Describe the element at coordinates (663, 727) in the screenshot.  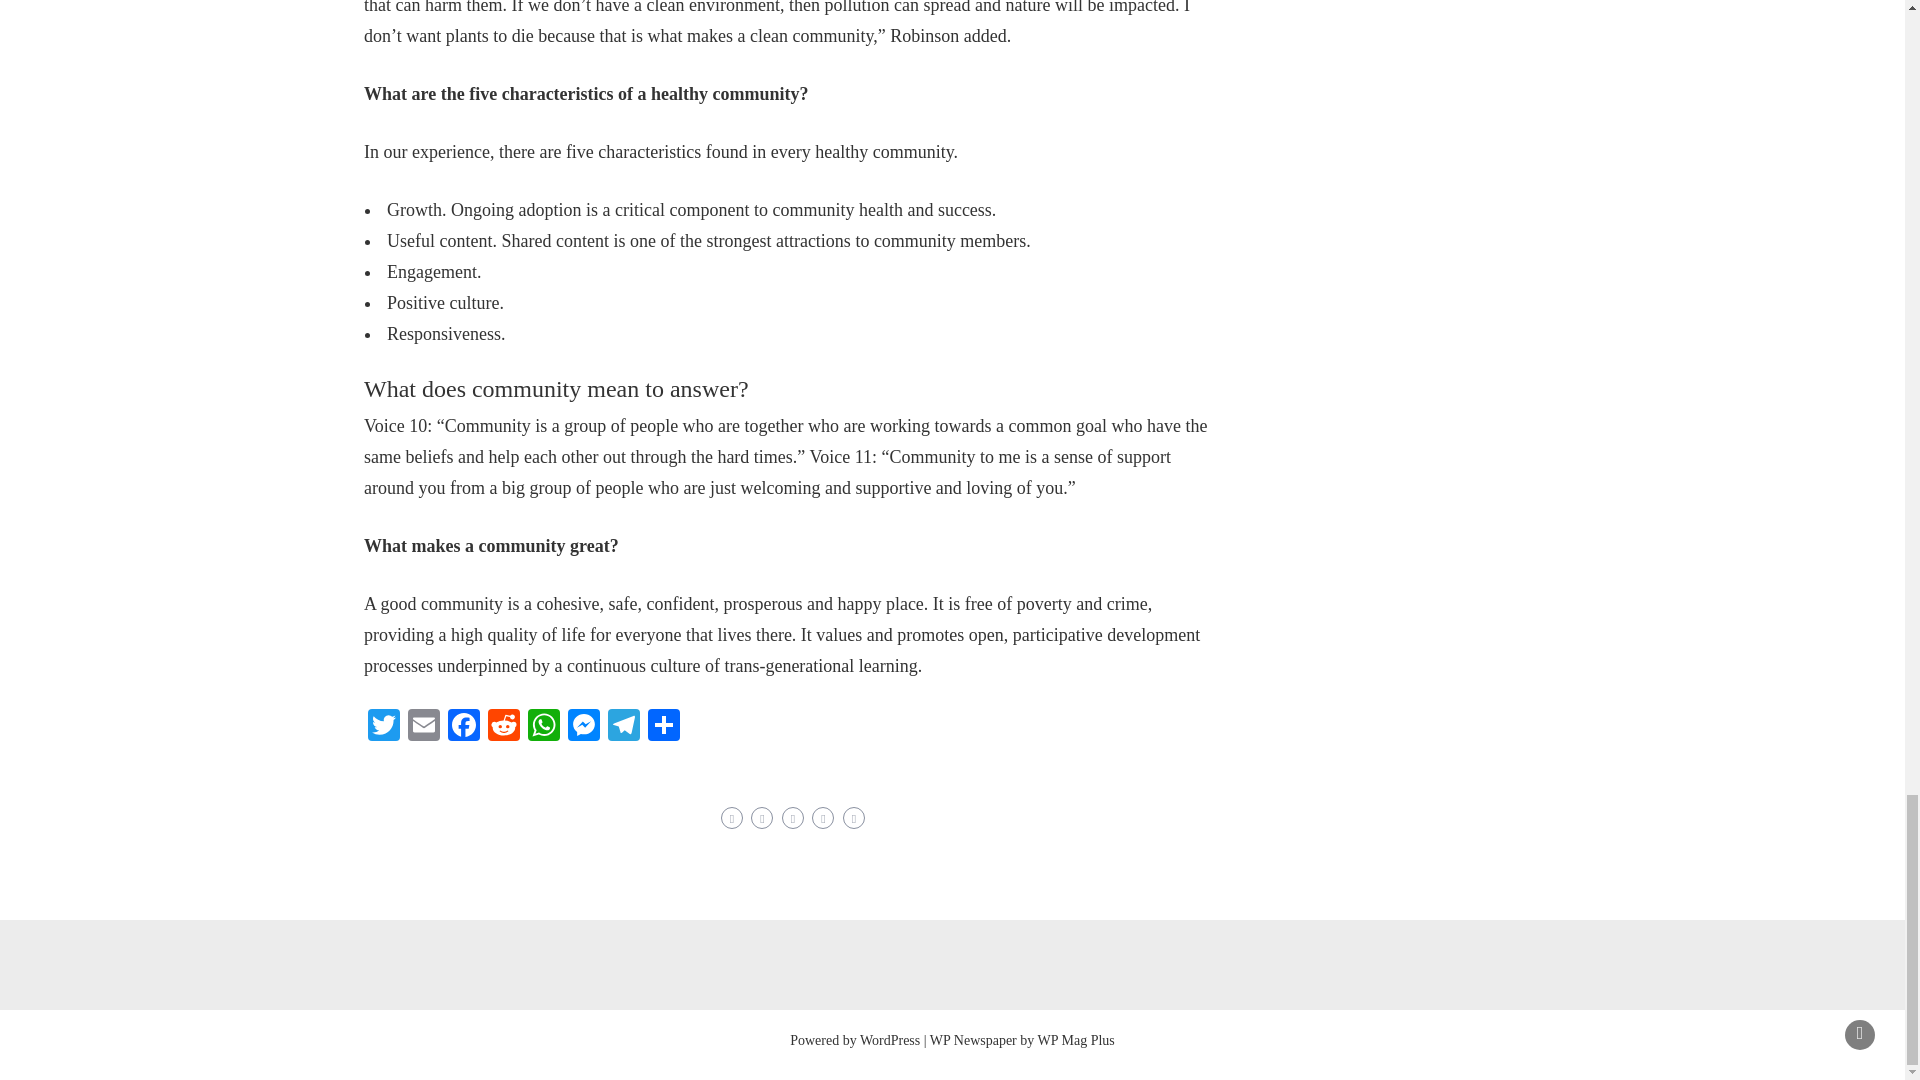
I see `Share` at that location.